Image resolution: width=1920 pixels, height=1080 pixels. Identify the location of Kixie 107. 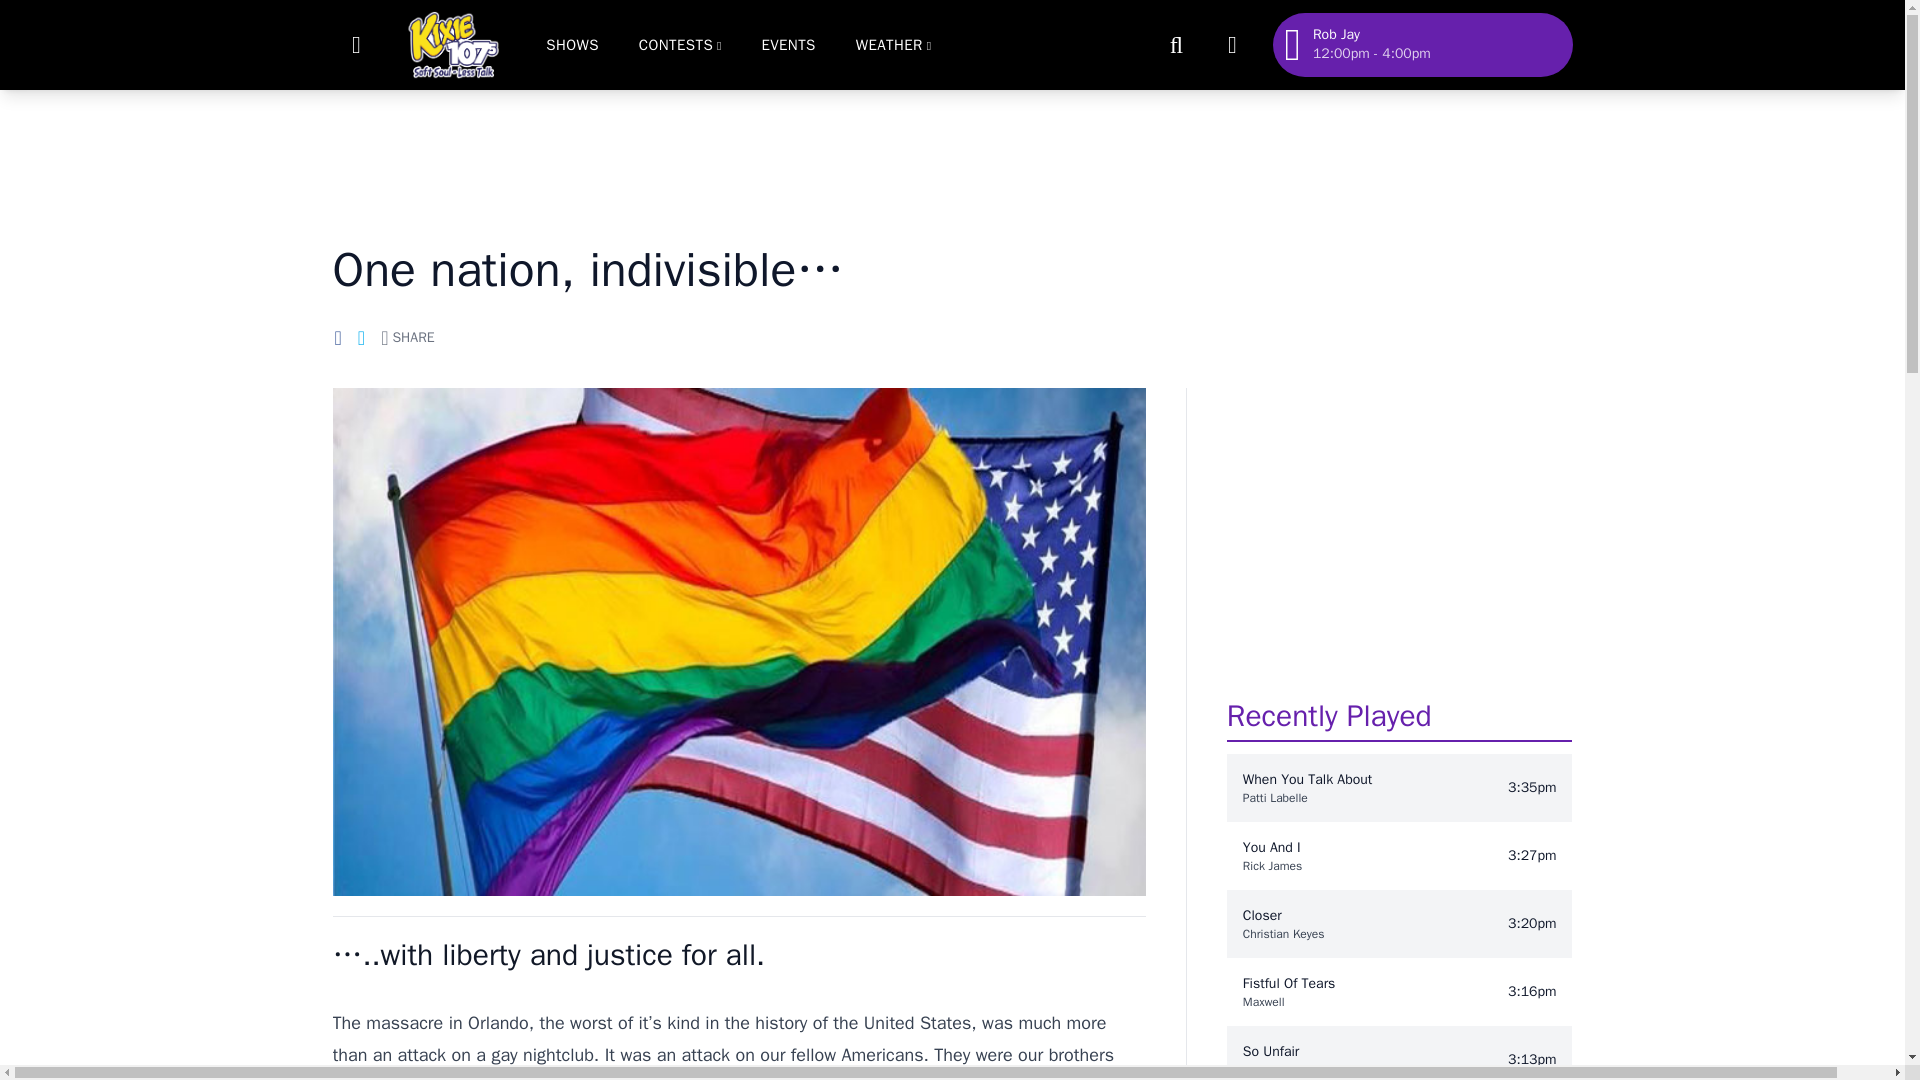
(452, 44).